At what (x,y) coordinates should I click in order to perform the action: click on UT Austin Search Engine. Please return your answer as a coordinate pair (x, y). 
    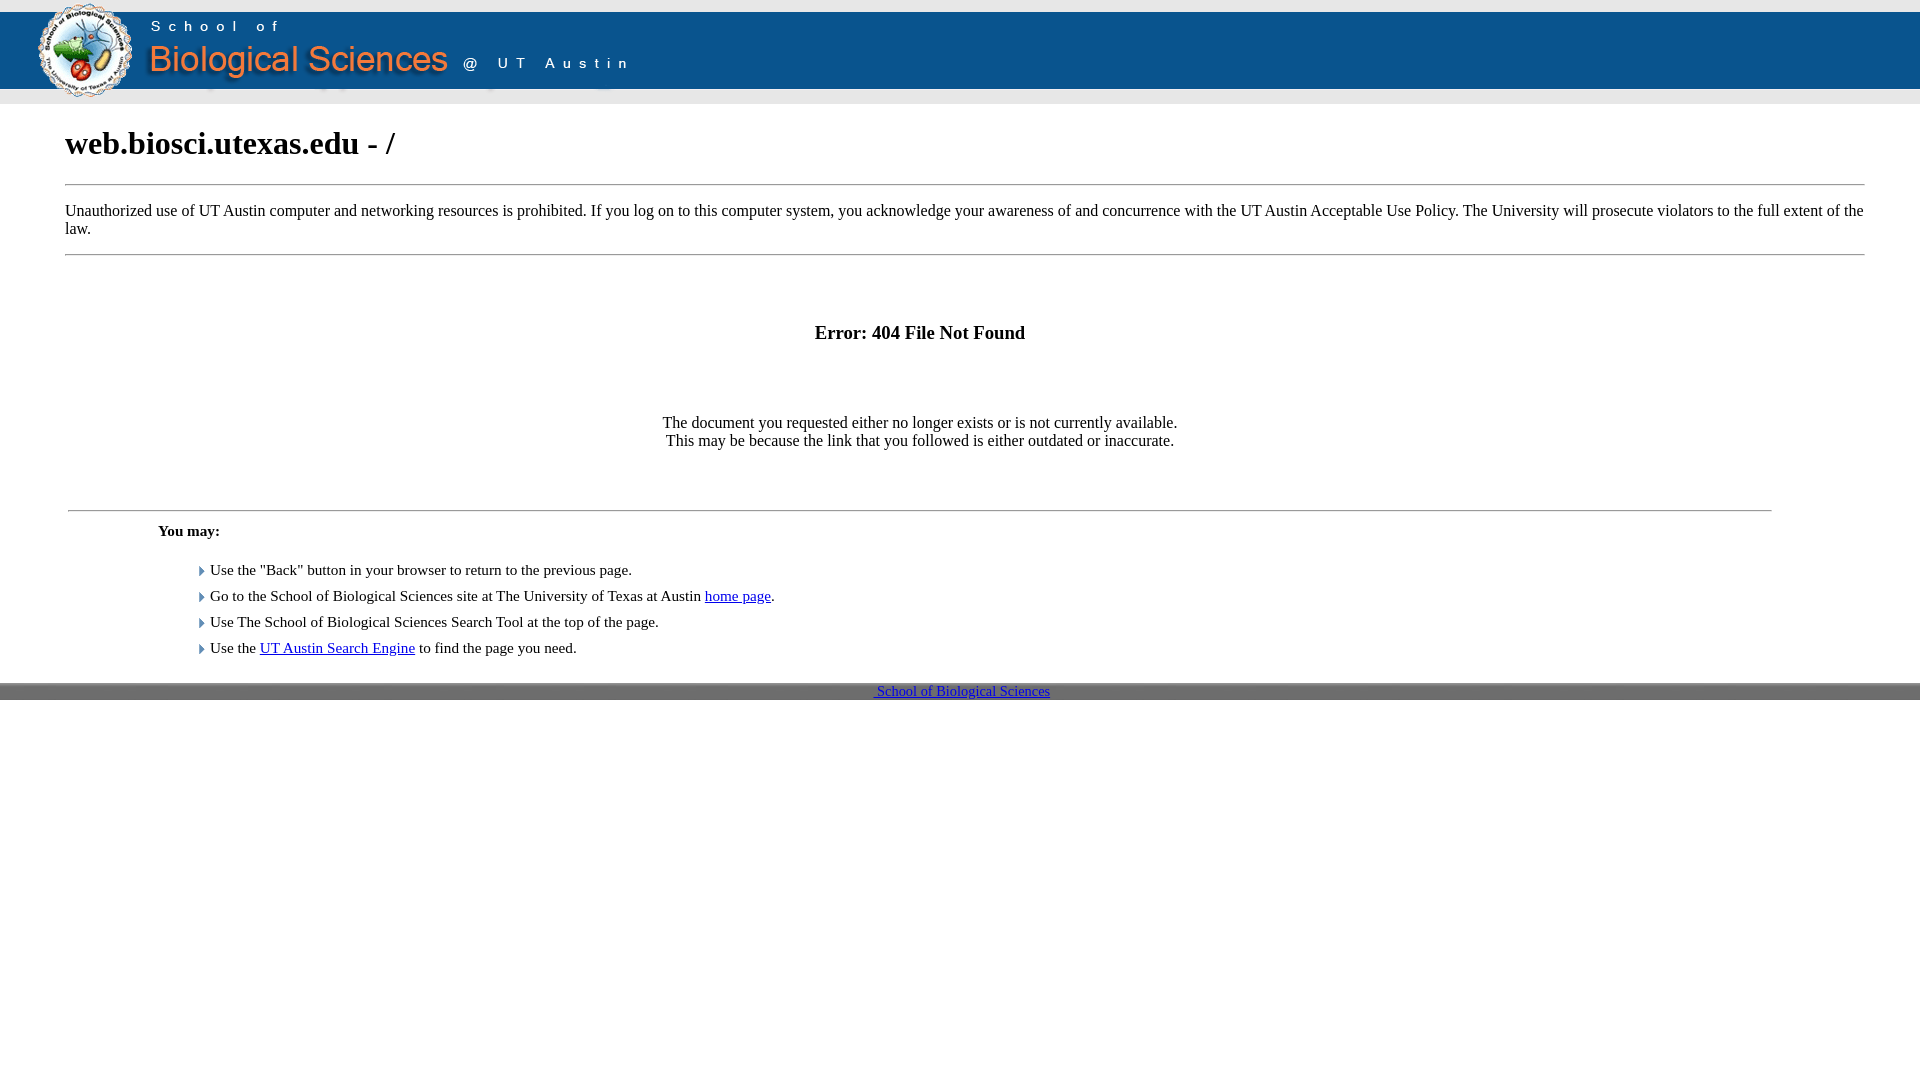
    Looking at the image, I should click on (336, 646).